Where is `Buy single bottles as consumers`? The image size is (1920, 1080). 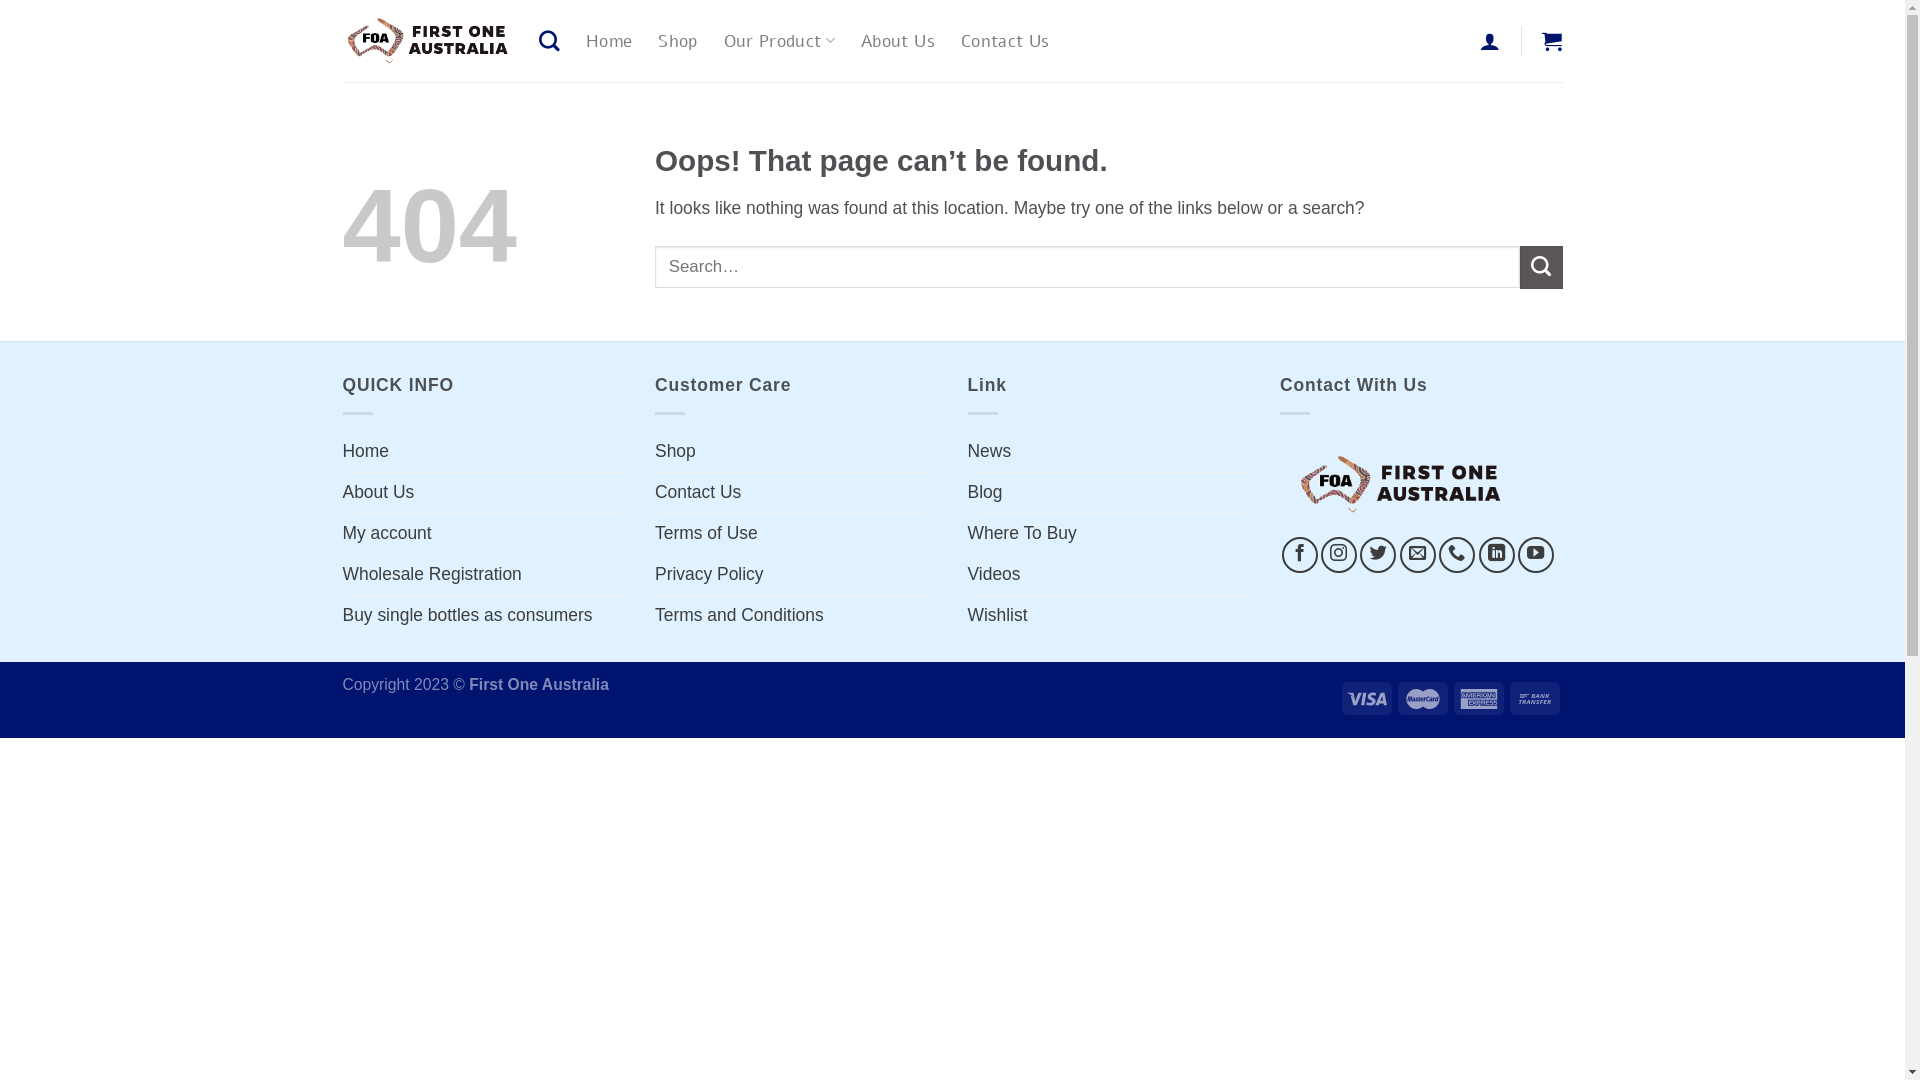 Buy single bottles as consumers is located at coordinates (467, 616).